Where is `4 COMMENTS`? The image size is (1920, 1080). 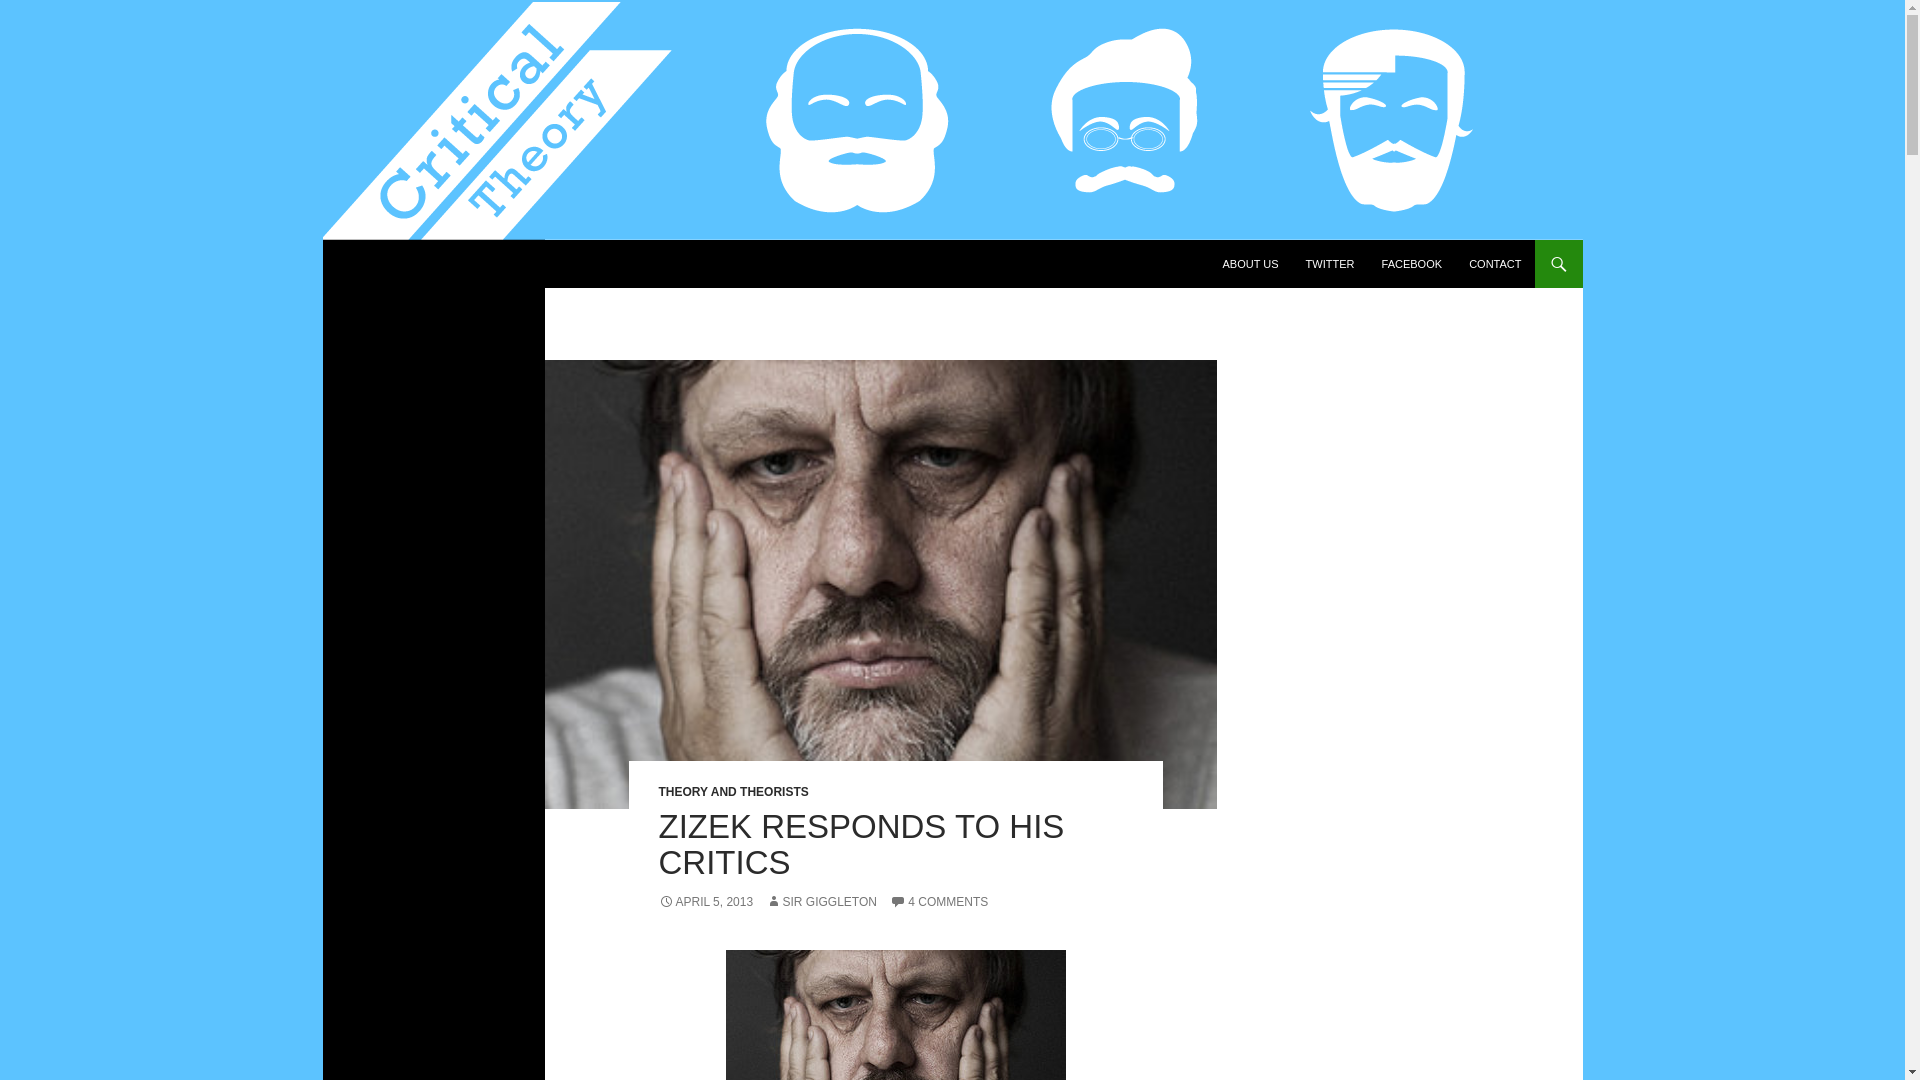
4 COMMENTS is located at coordinates (939, 902).